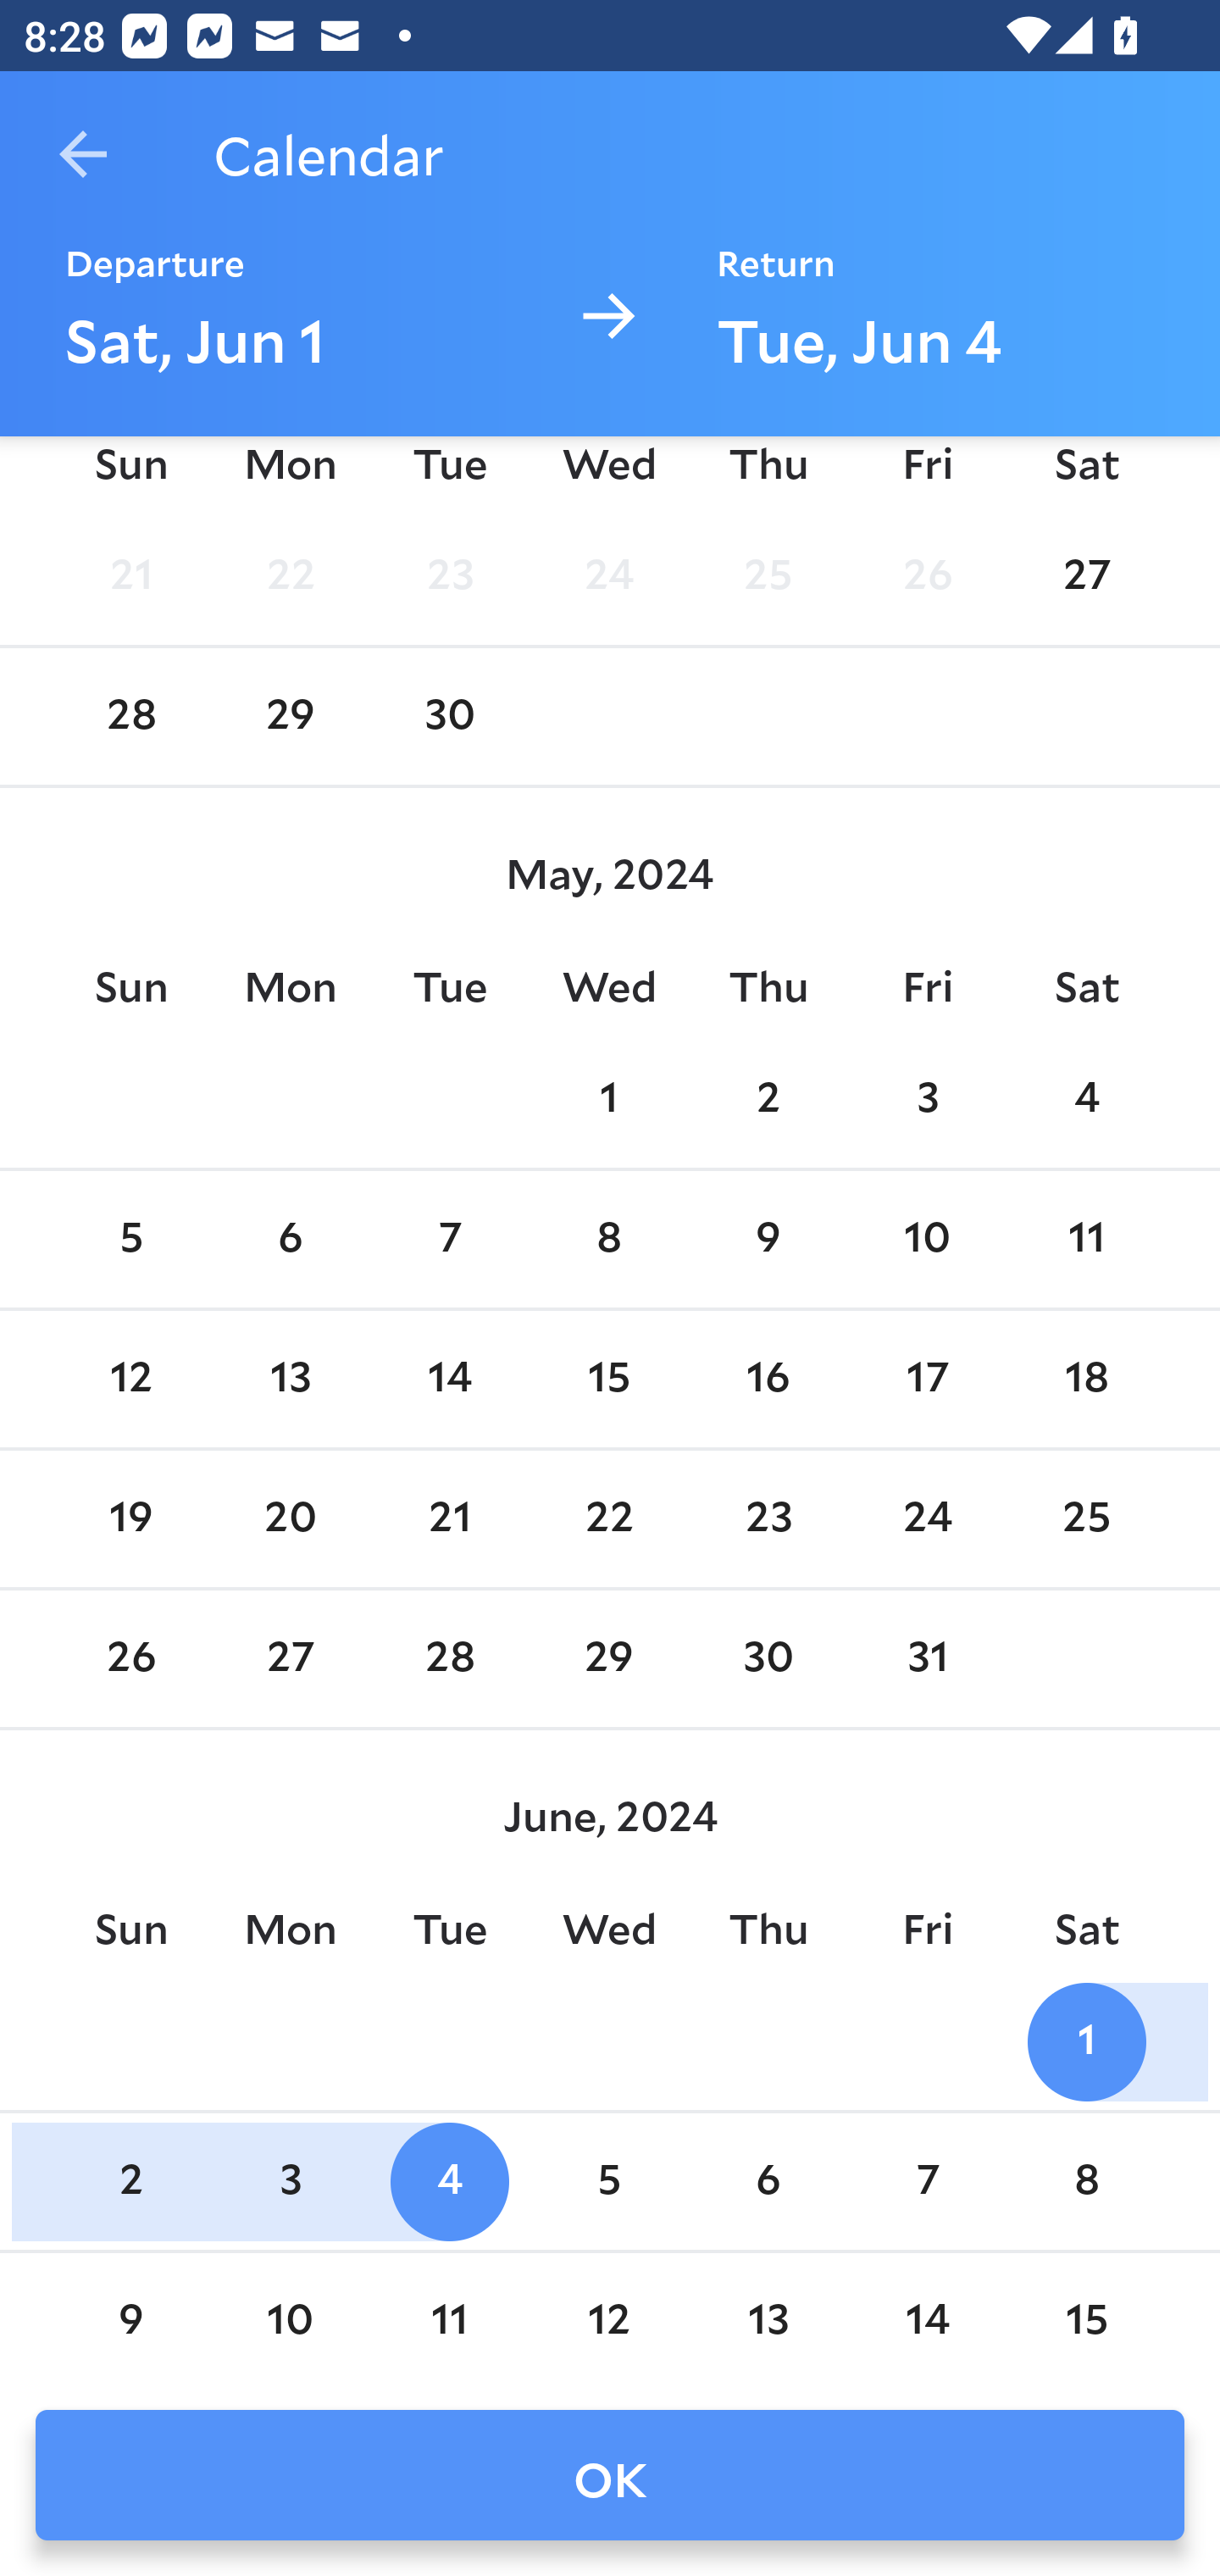 Image resolution: width=1220 pixels, height=2576 pixels. I want to click on 7, so click(927, 2181).